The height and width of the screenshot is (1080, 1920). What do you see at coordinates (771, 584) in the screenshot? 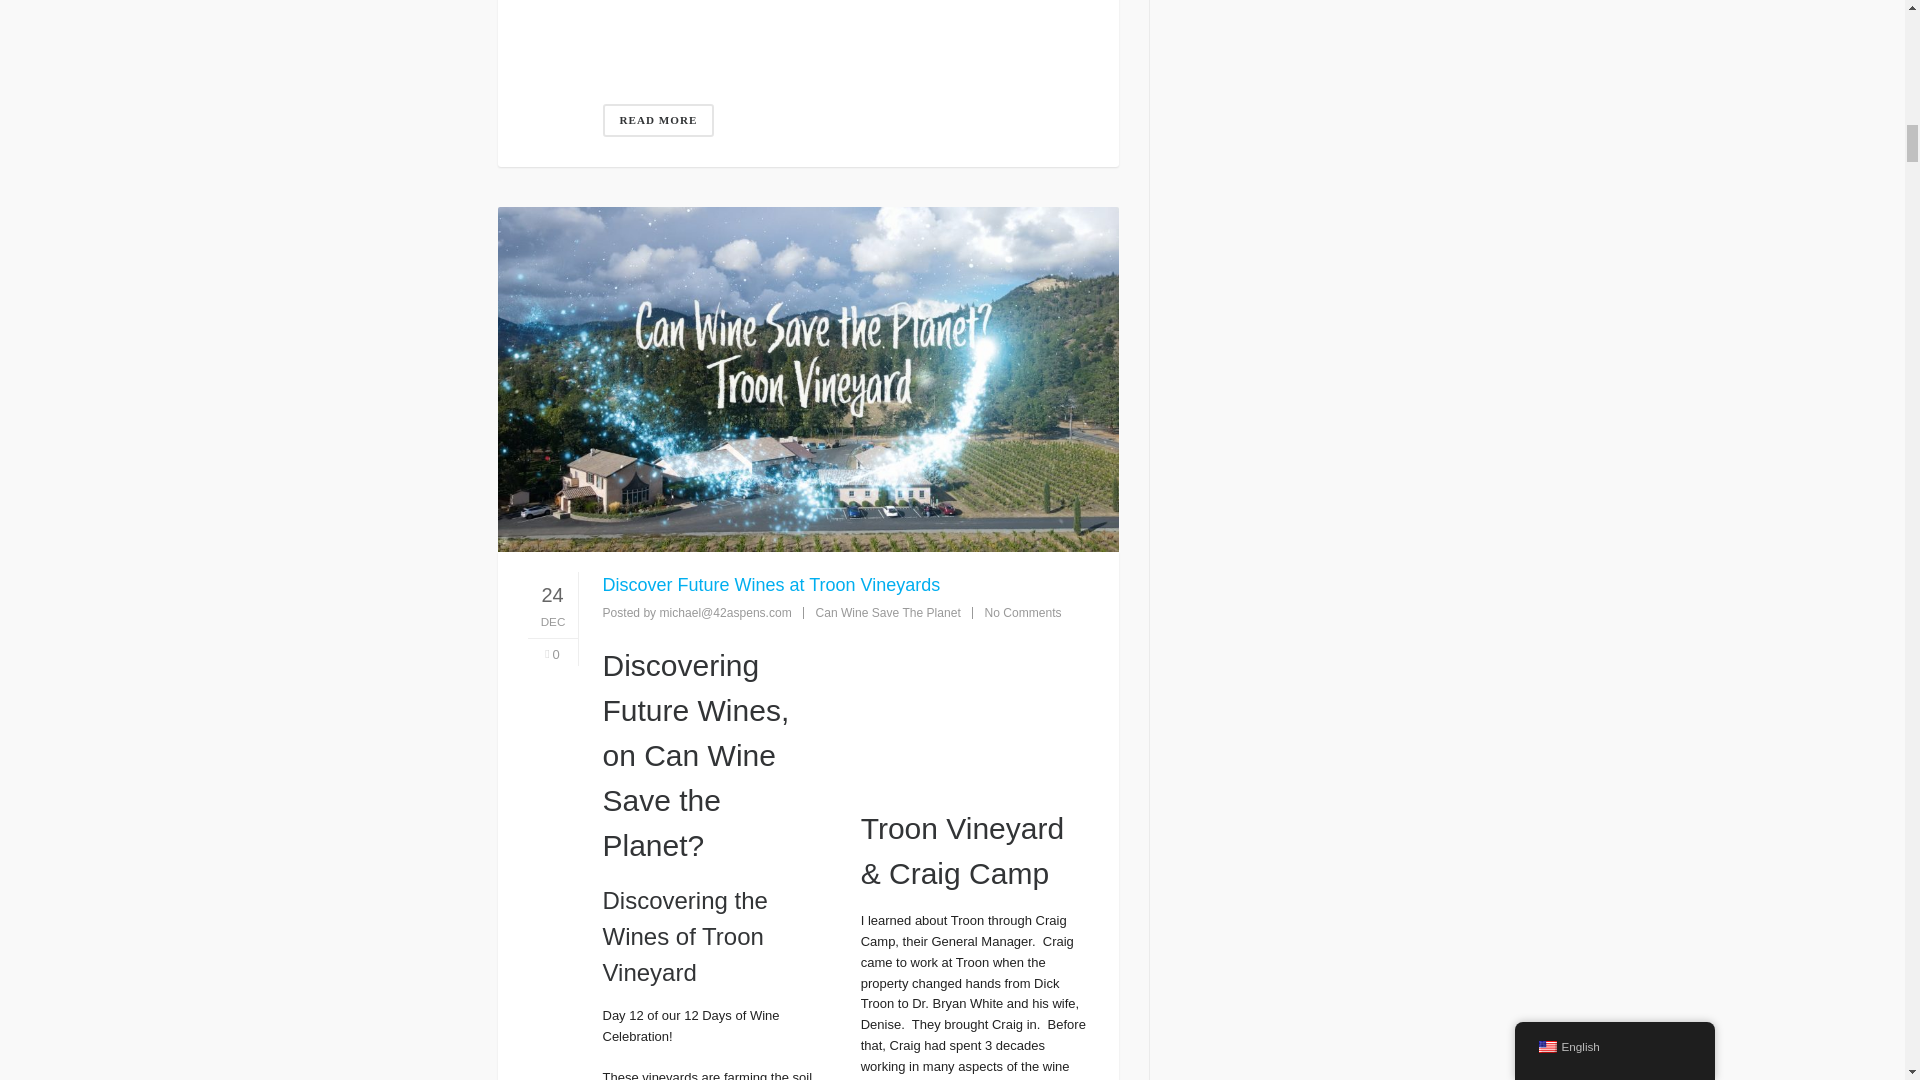
I see `Discover Future Wines at Troon Vineyards` at bounding box center [771, 584].